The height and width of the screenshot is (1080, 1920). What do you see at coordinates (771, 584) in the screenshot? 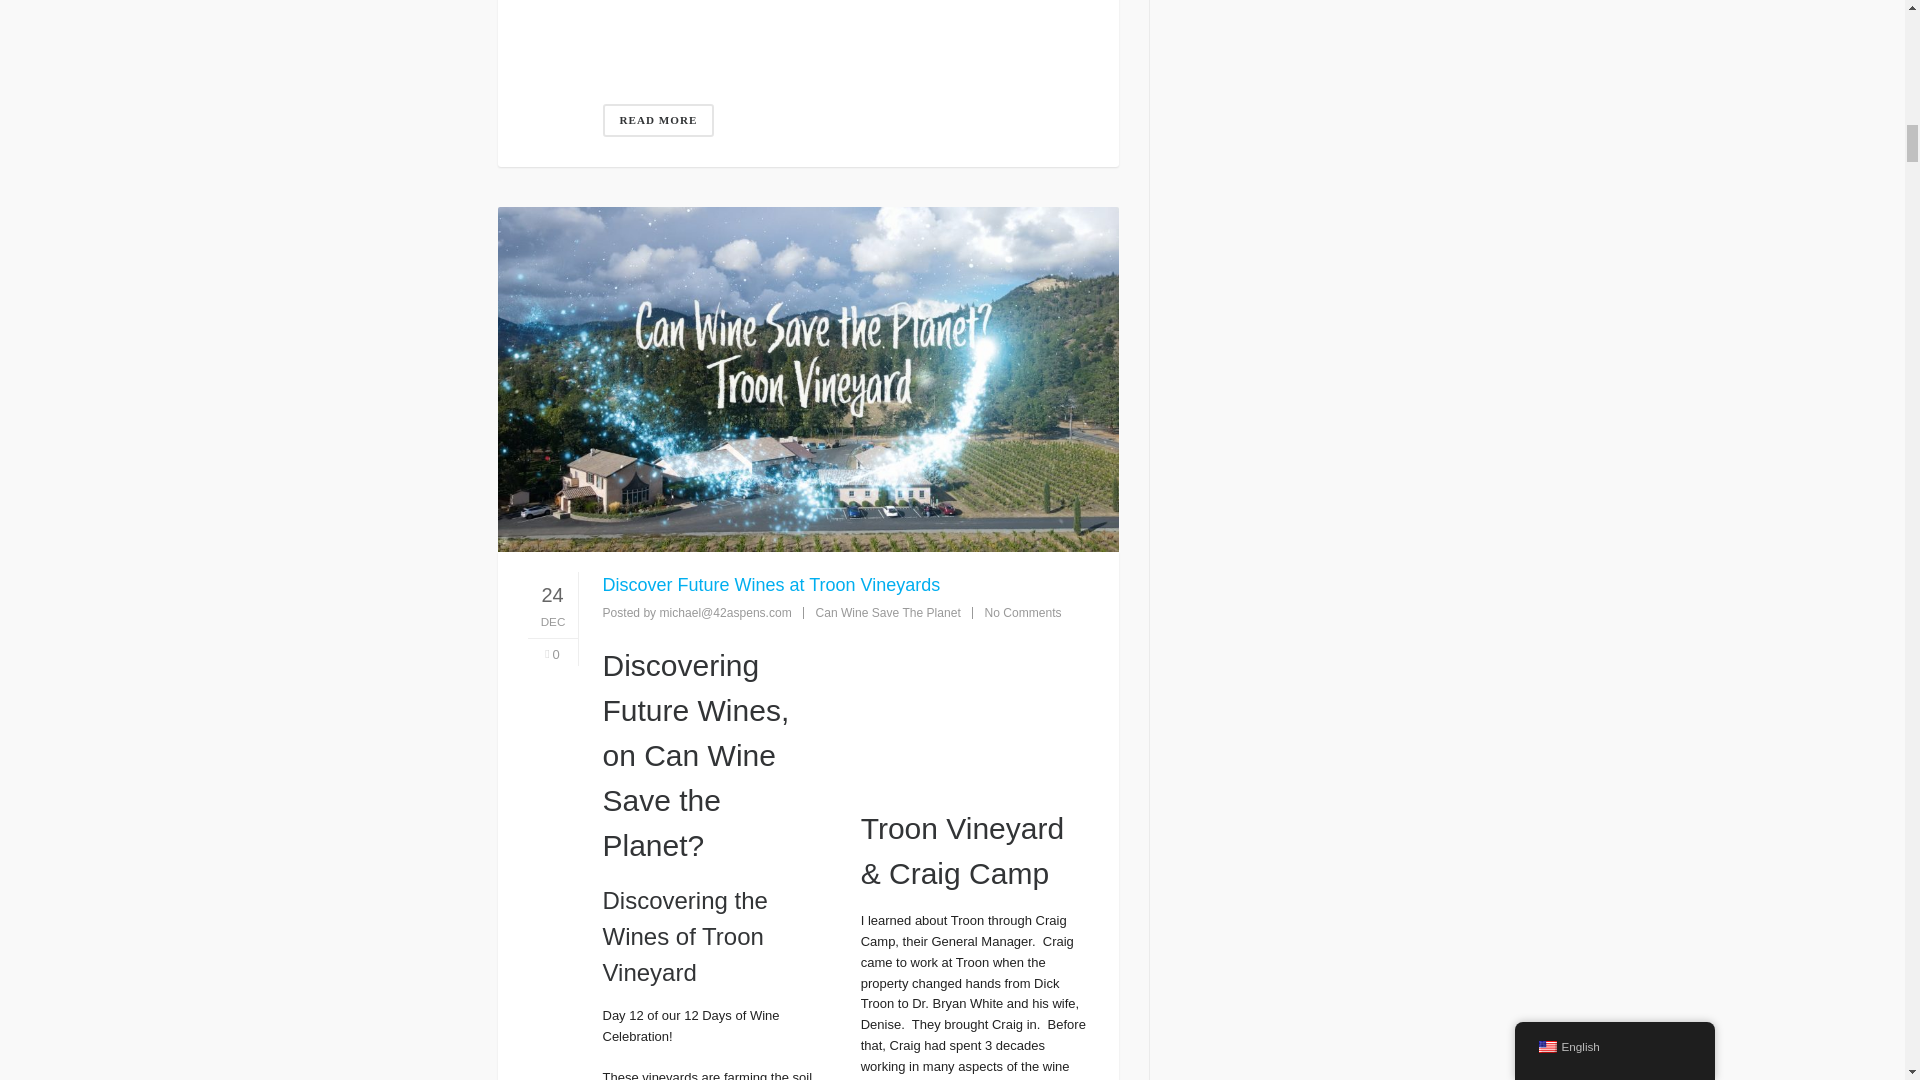
I see `Discover Future Wines at Troon Vineyards` at bounding box center [771, 584].